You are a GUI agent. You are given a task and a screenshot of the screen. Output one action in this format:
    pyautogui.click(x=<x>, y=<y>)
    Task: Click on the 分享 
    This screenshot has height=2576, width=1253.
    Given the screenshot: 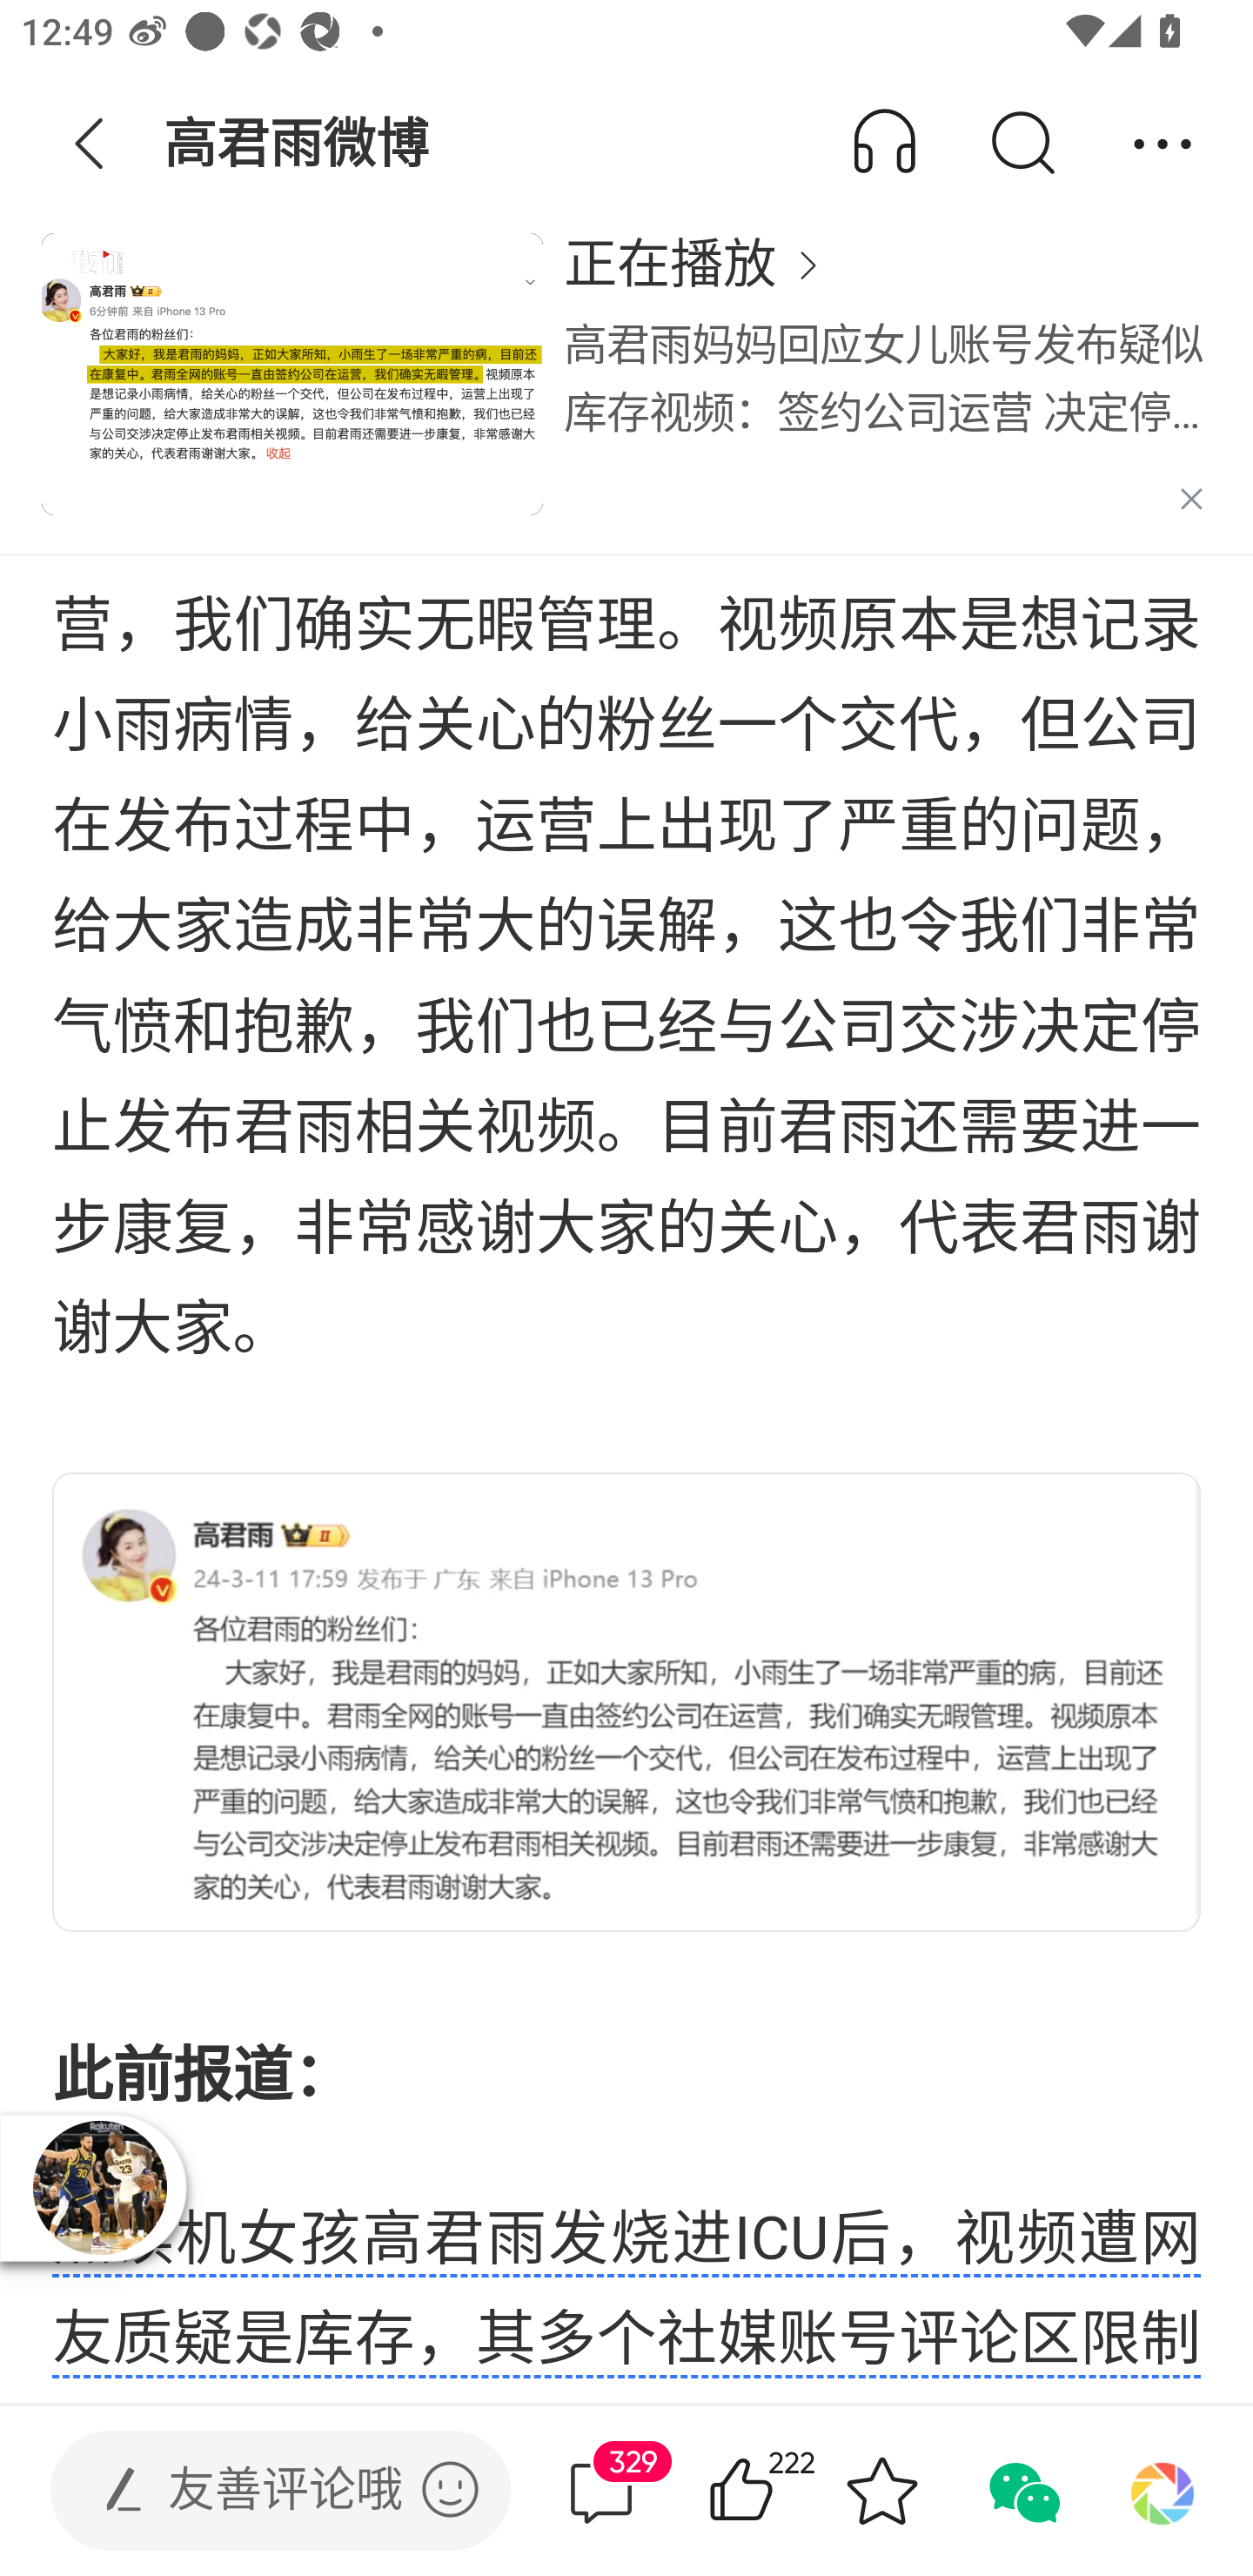 What is the action you would take?
    pyautogui.click(x=1163, y=144)
    